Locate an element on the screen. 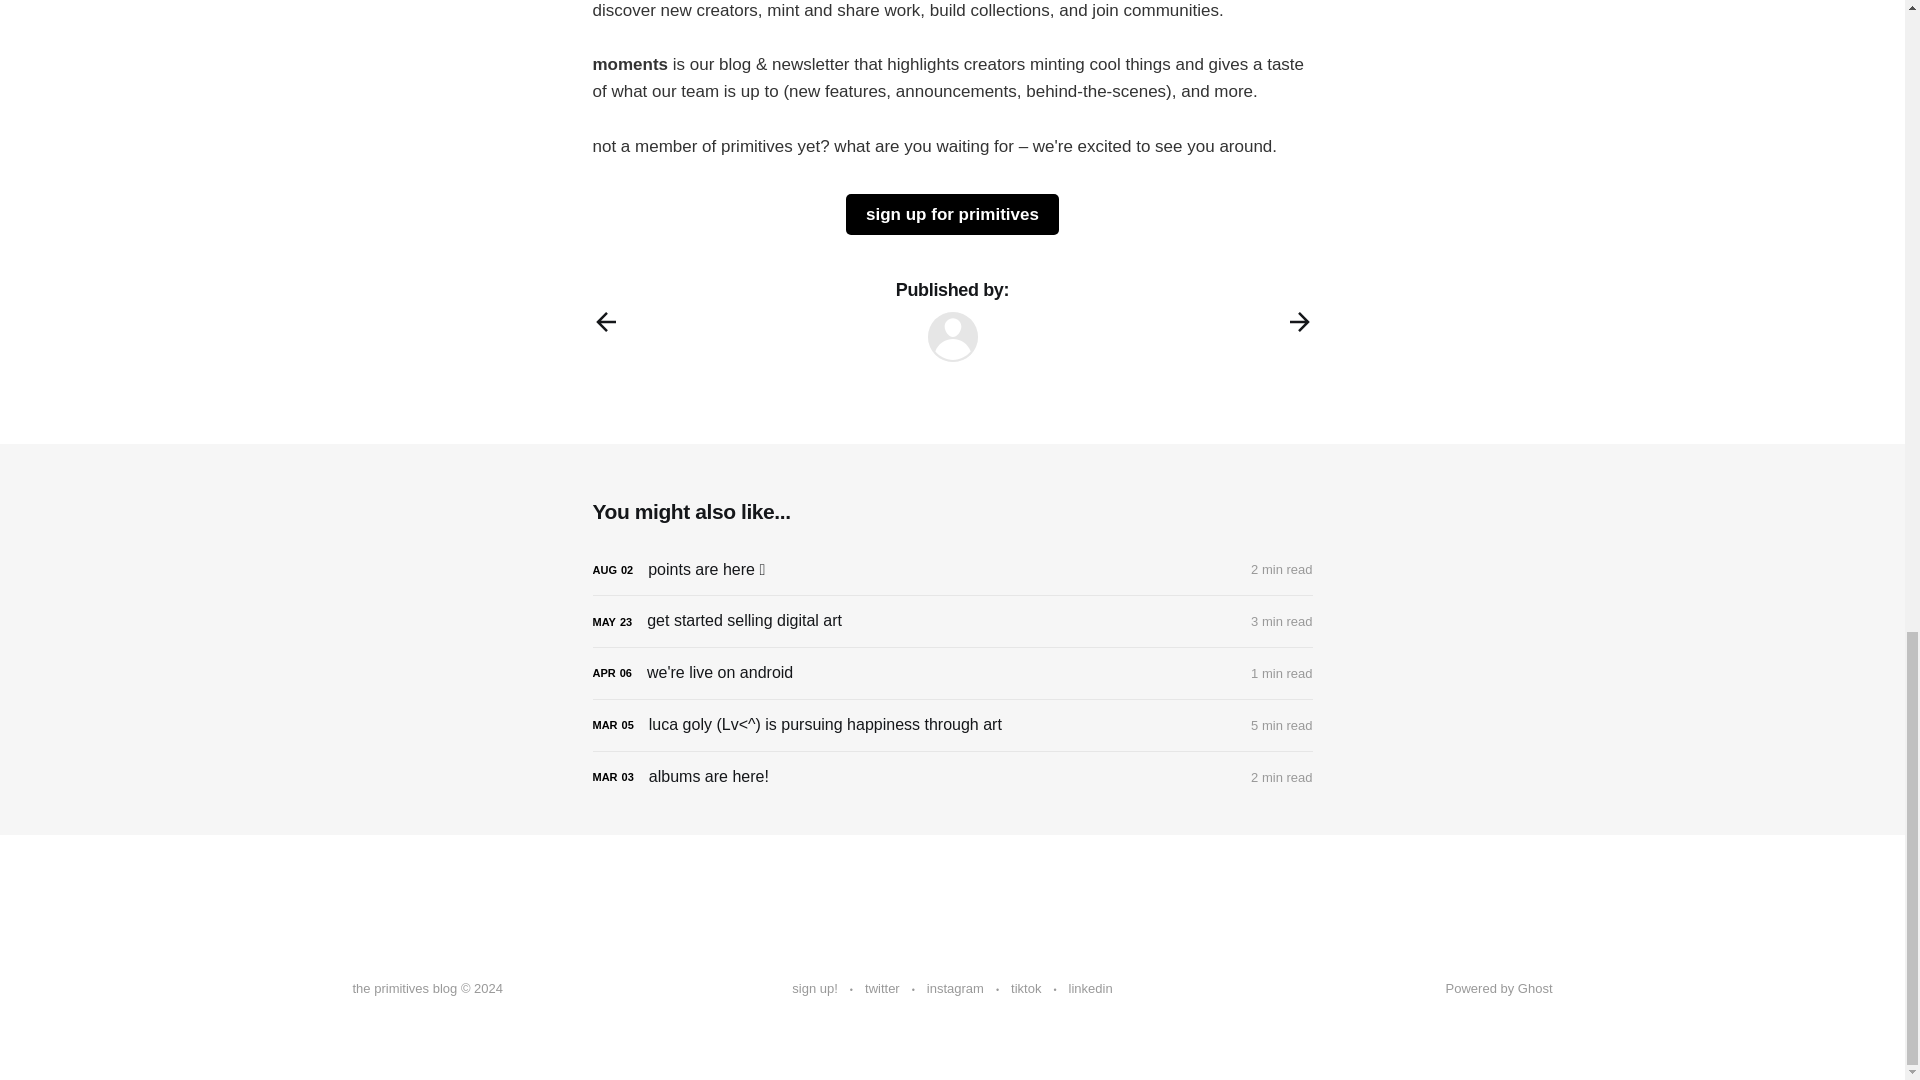  sign up! is located at coordinates (814, 989).